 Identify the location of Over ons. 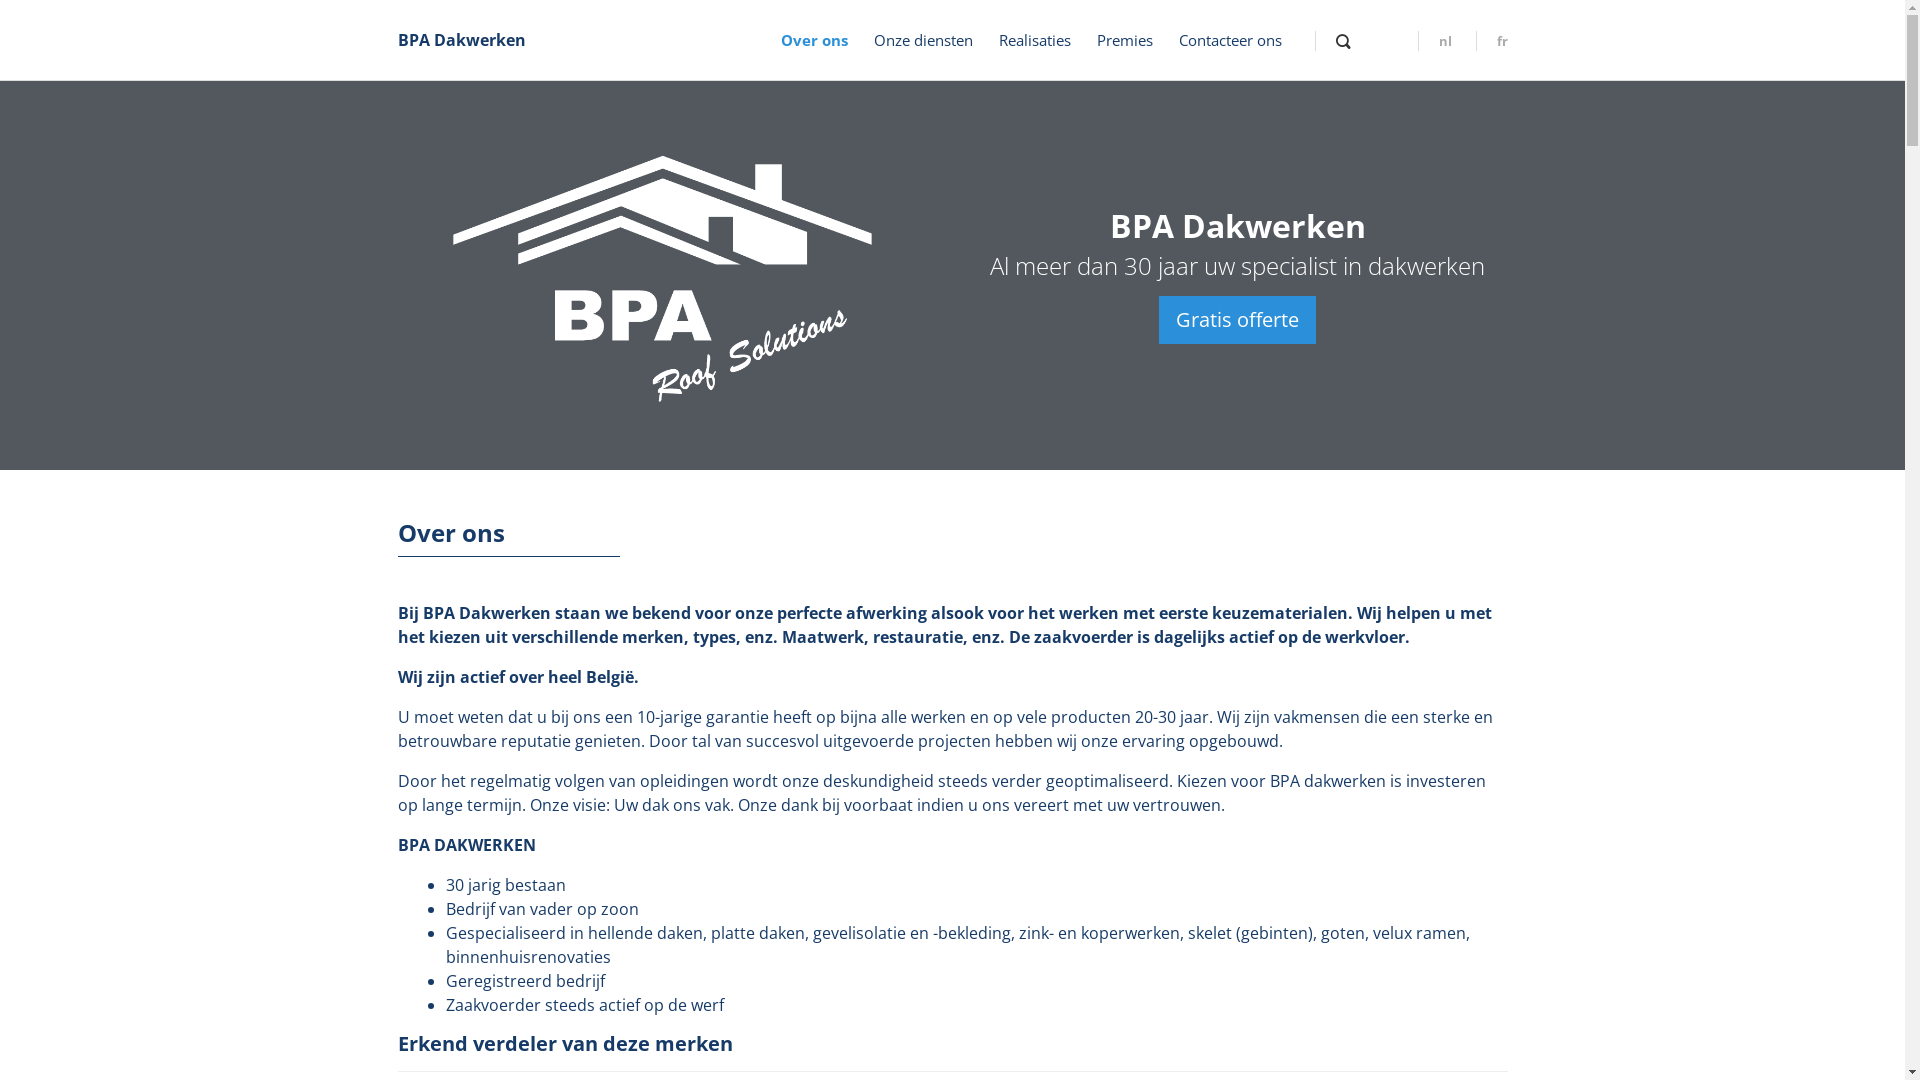
(814, 40).